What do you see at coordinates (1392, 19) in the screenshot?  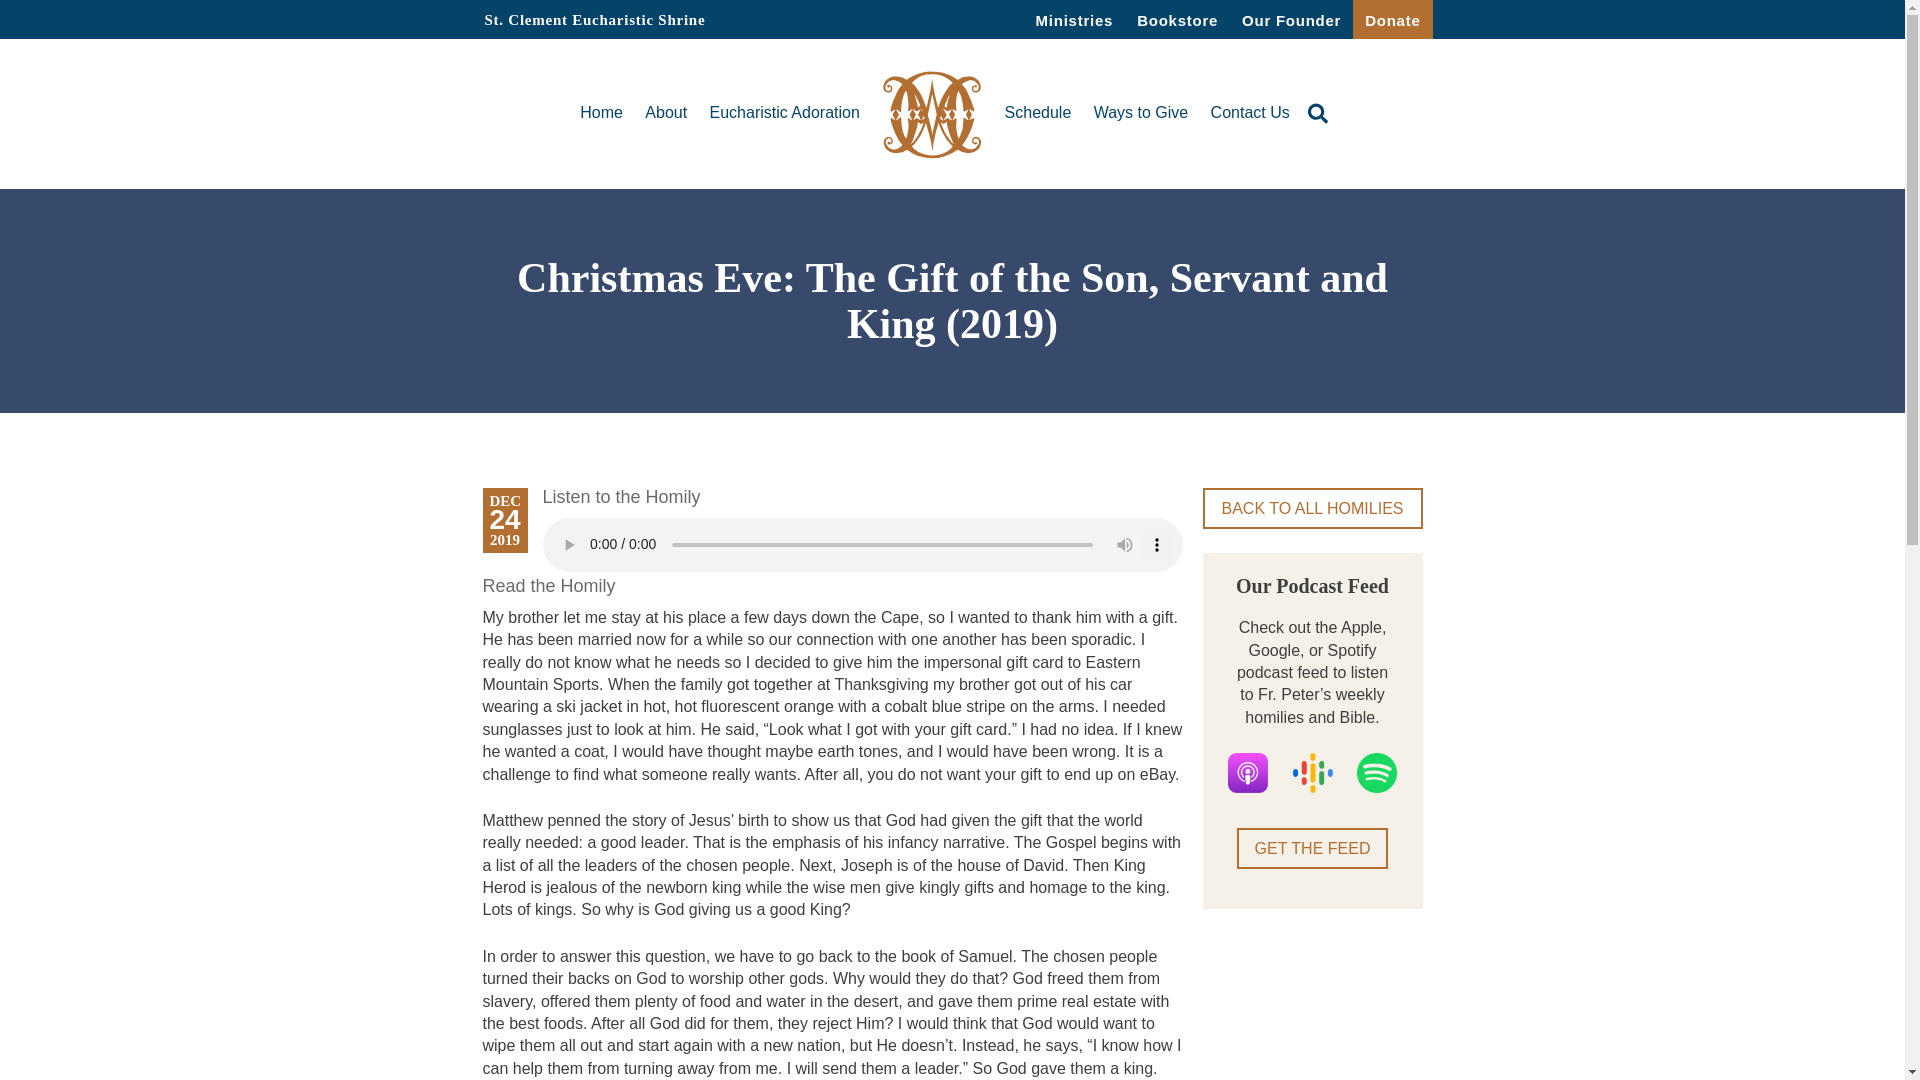 I see `Donate` at bounding box center [1392, 19].